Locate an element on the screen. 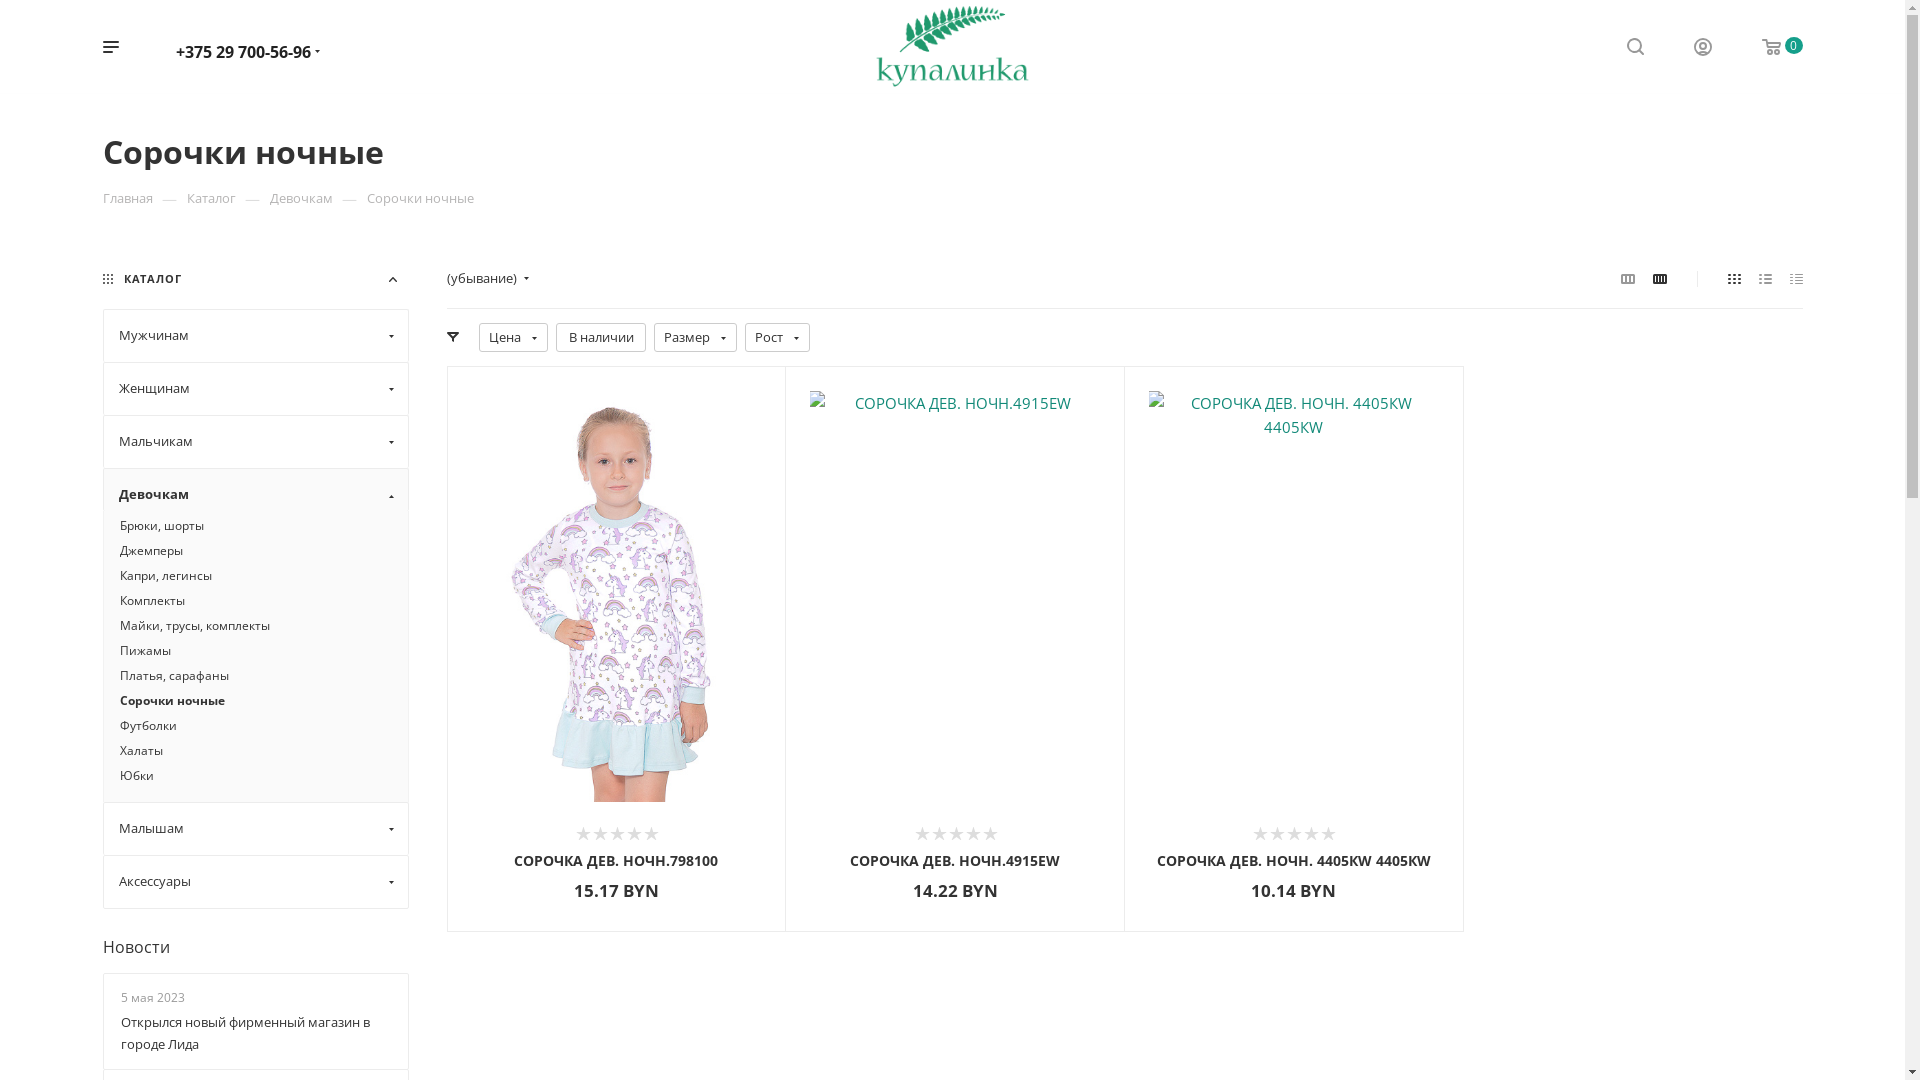 The image size is (1920, 1080). Y is located at coordinates (6, 6).